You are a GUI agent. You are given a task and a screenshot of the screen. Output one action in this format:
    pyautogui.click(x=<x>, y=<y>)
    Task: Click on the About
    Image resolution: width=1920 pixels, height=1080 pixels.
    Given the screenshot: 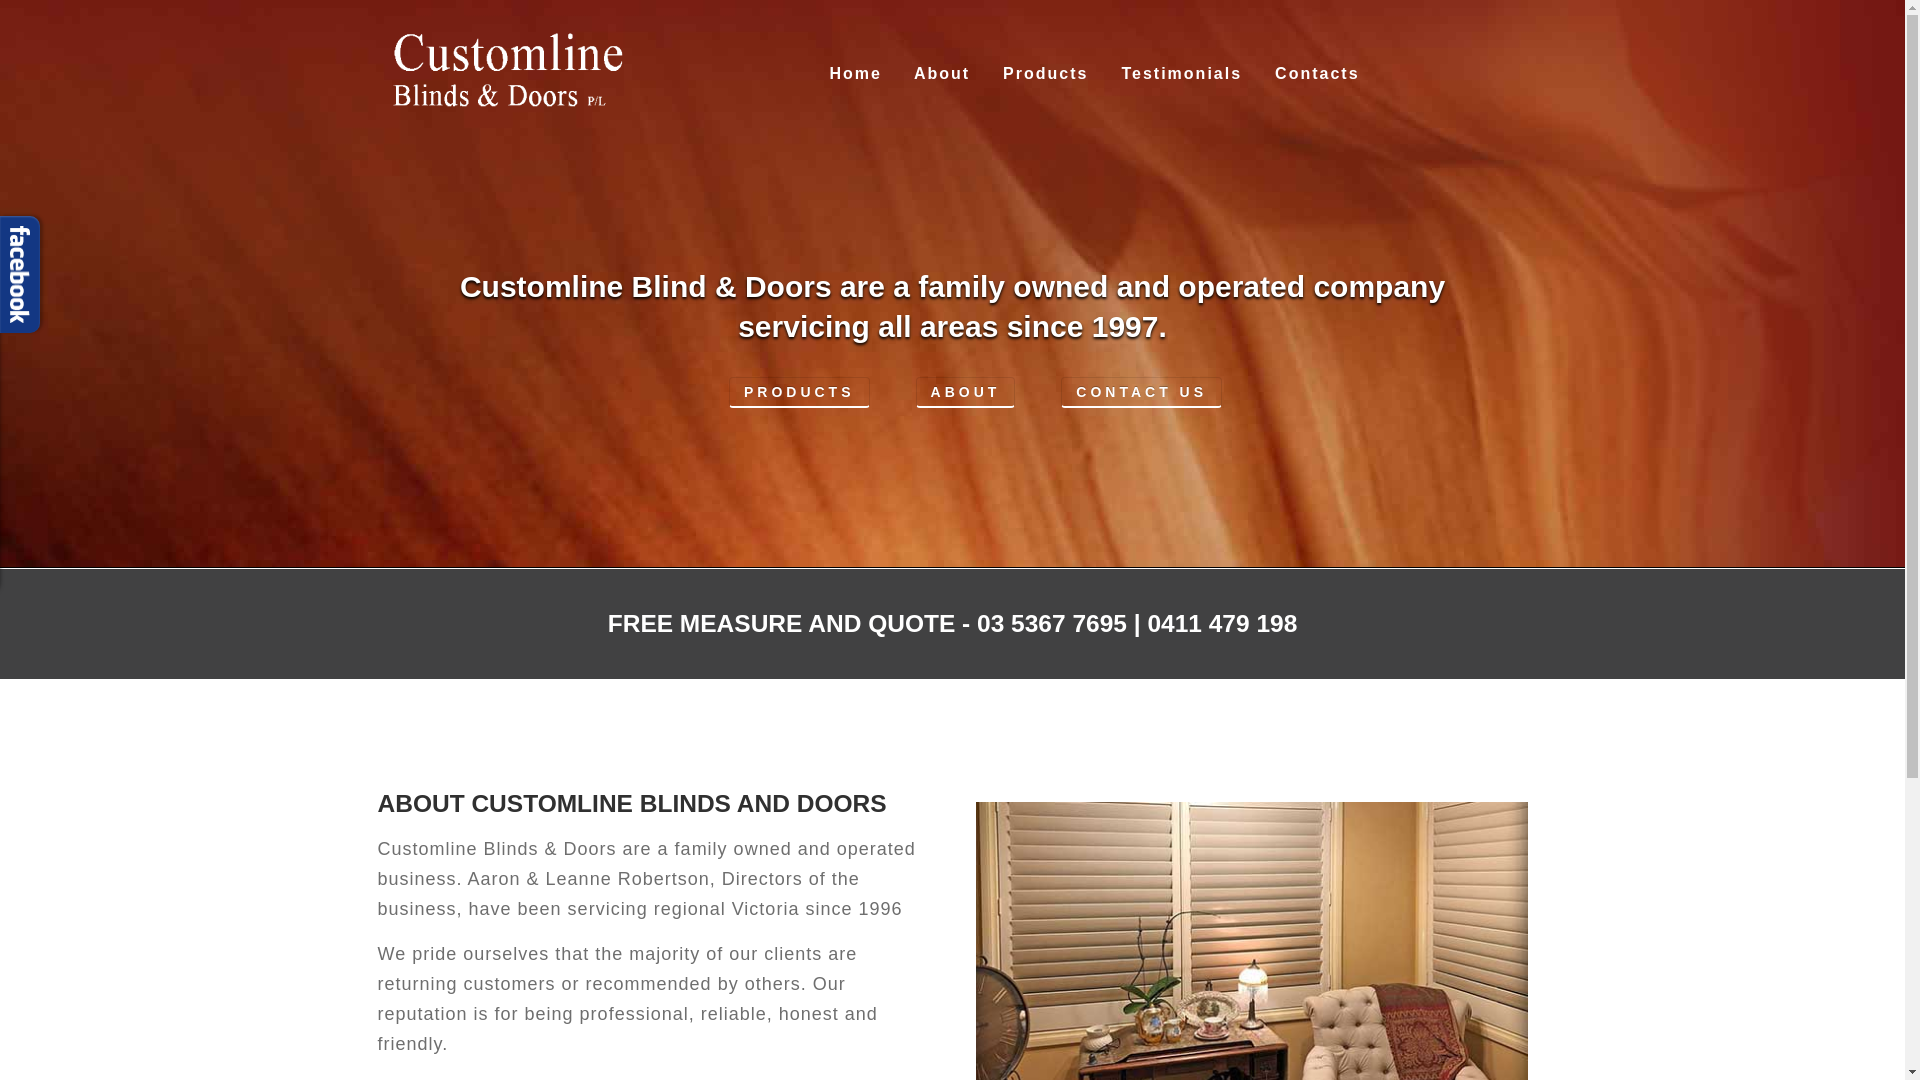 What is the action you would take?
    pyautogui.click(x=942, y=74)
    